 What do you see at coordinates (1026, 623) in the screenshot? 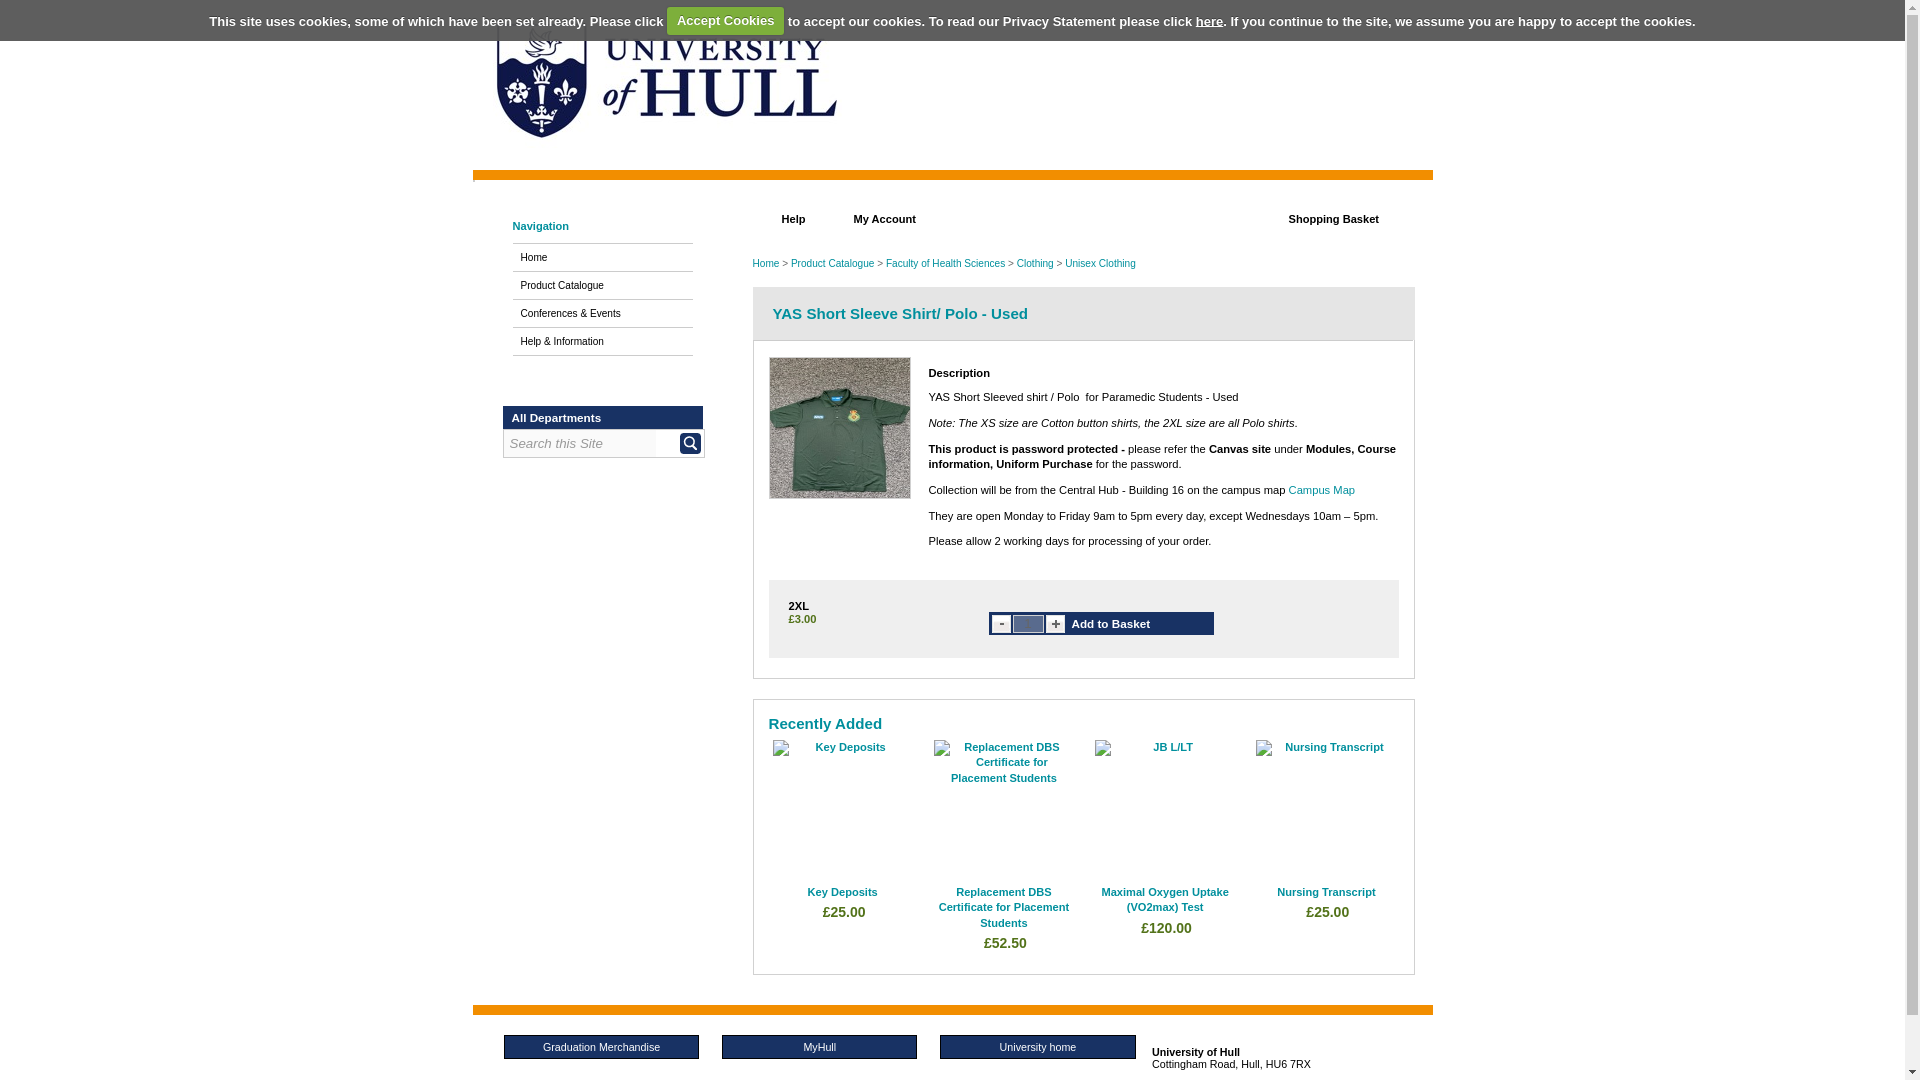
I see `1` at bounding box center [1026, 623].